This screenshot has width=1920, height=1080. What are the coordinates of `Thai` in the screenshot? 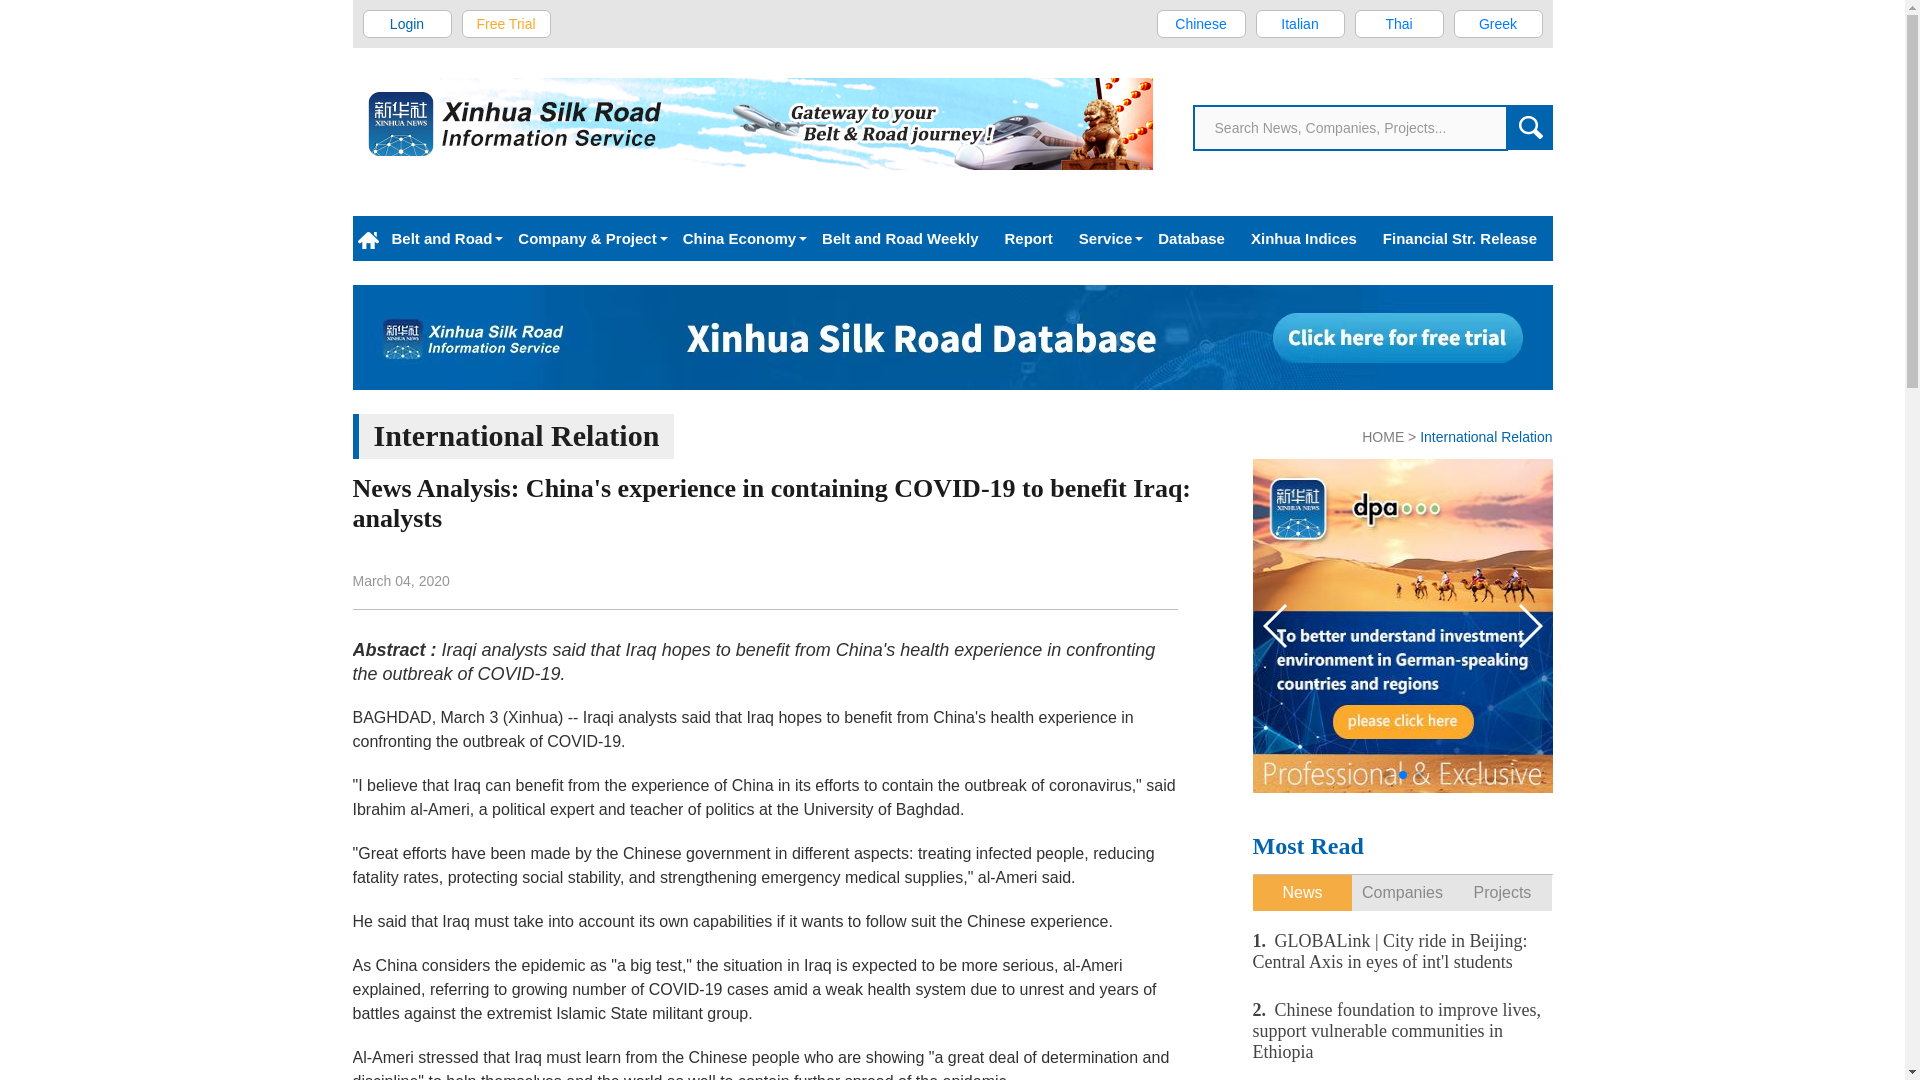 It's located at (1398, 23).